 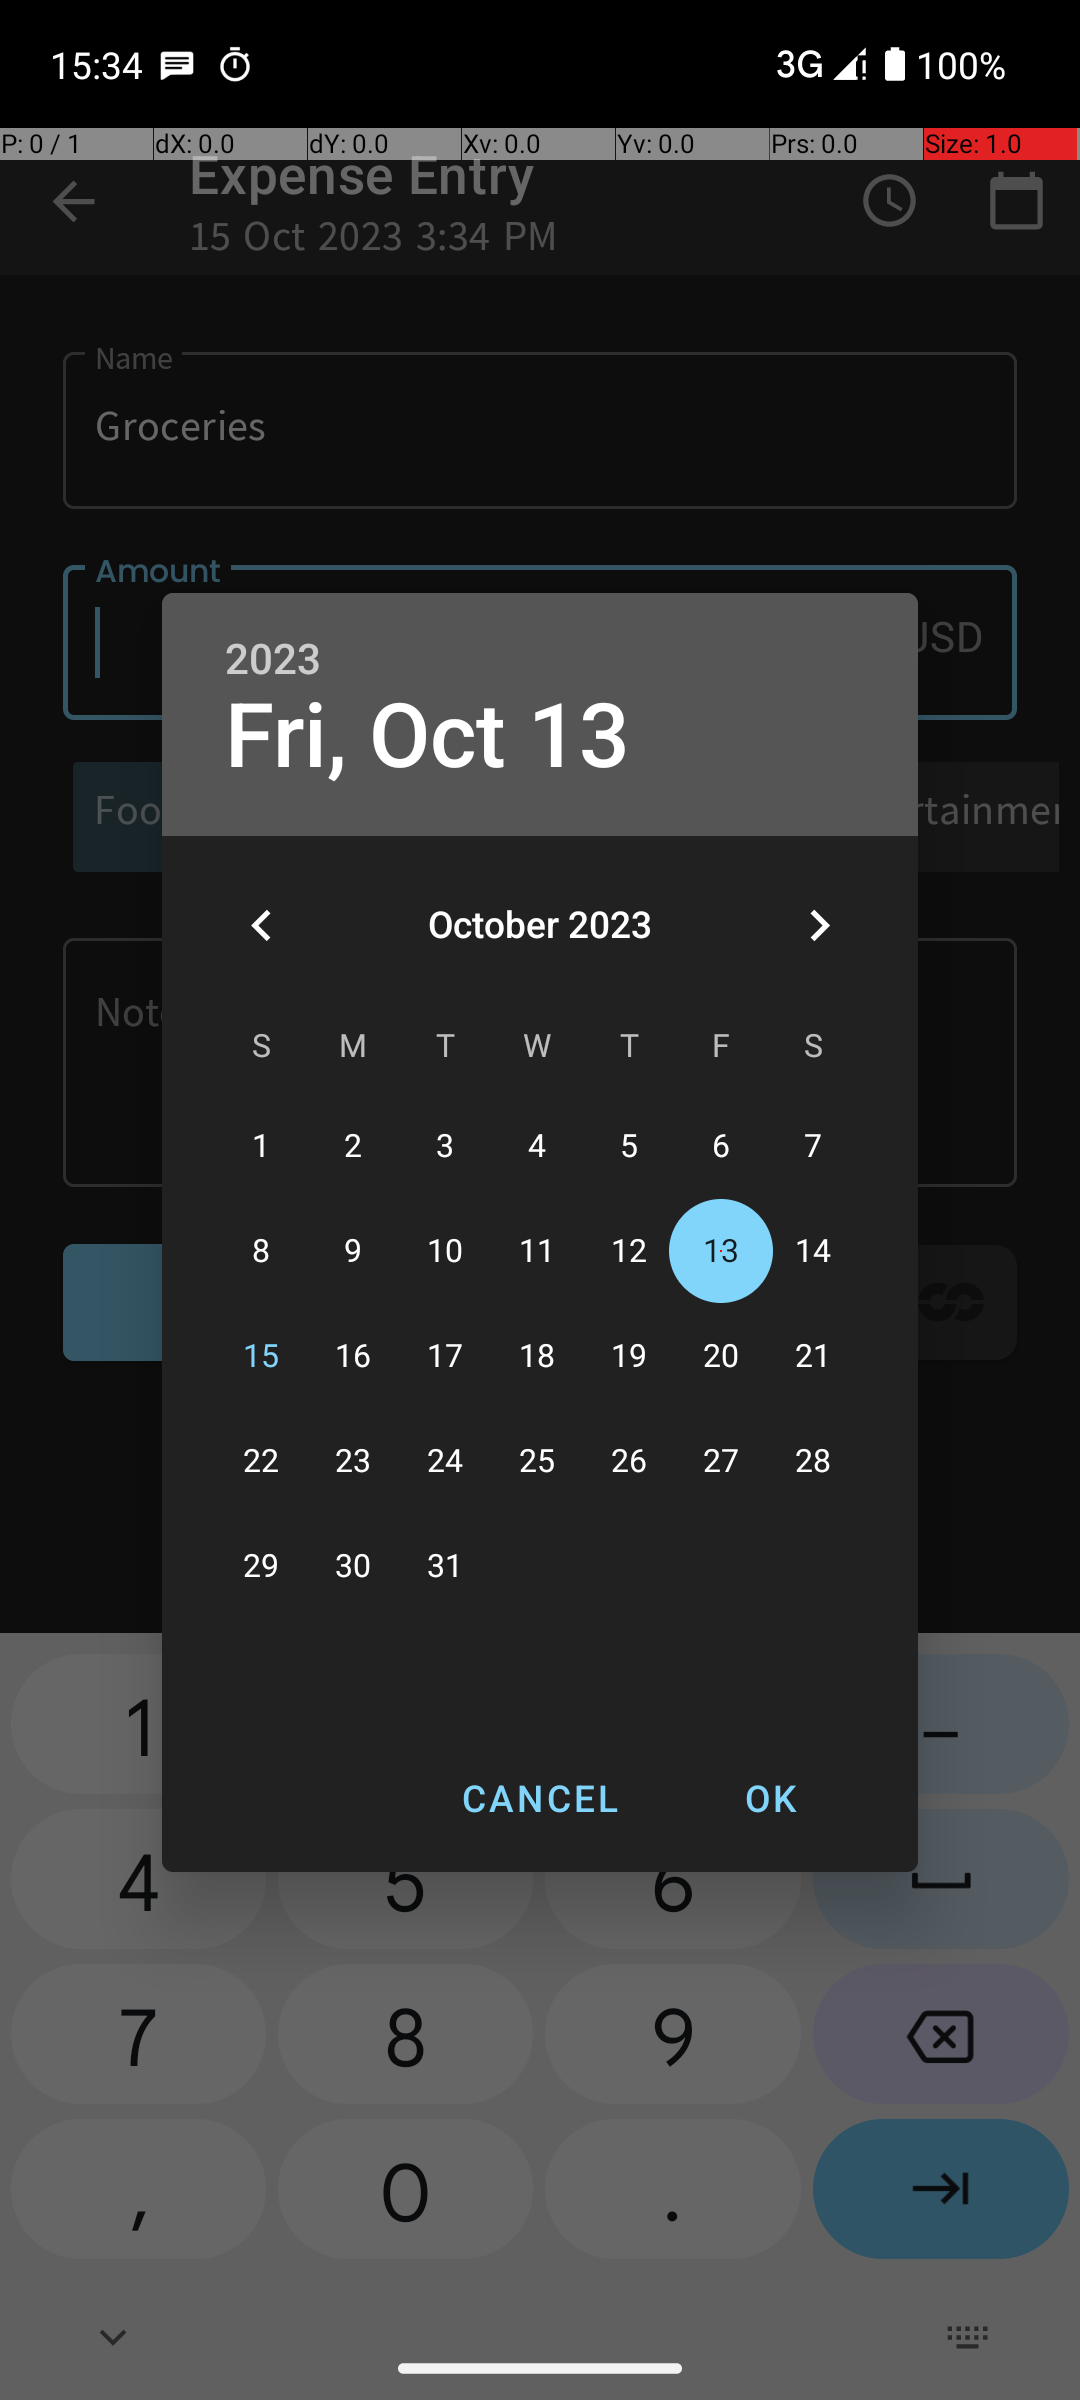 What do you see at coordinates (261, 925) in the screenshot?
I see `Previous month` at bounding box center [261, 925].